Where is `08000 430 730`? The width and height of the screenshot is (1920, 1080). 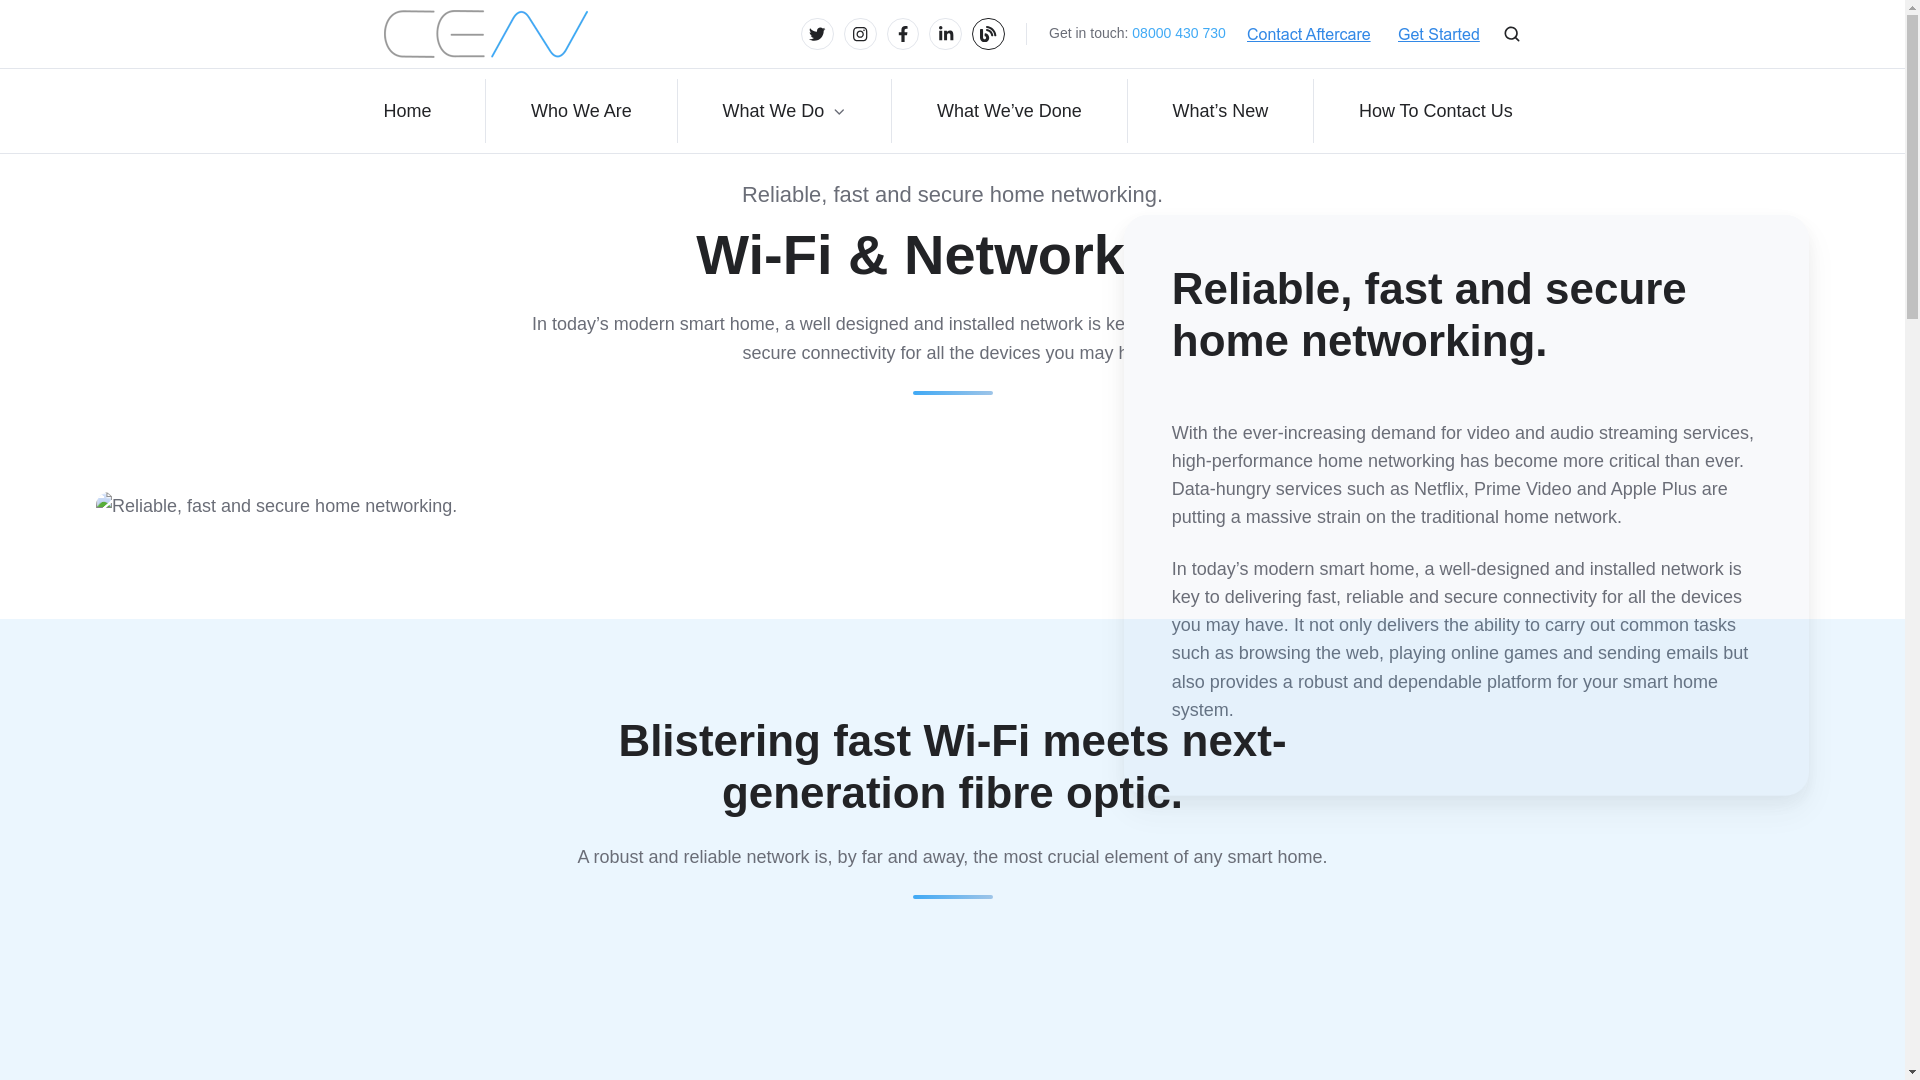
08000 430 730 is located at coordinates (1178, 32).